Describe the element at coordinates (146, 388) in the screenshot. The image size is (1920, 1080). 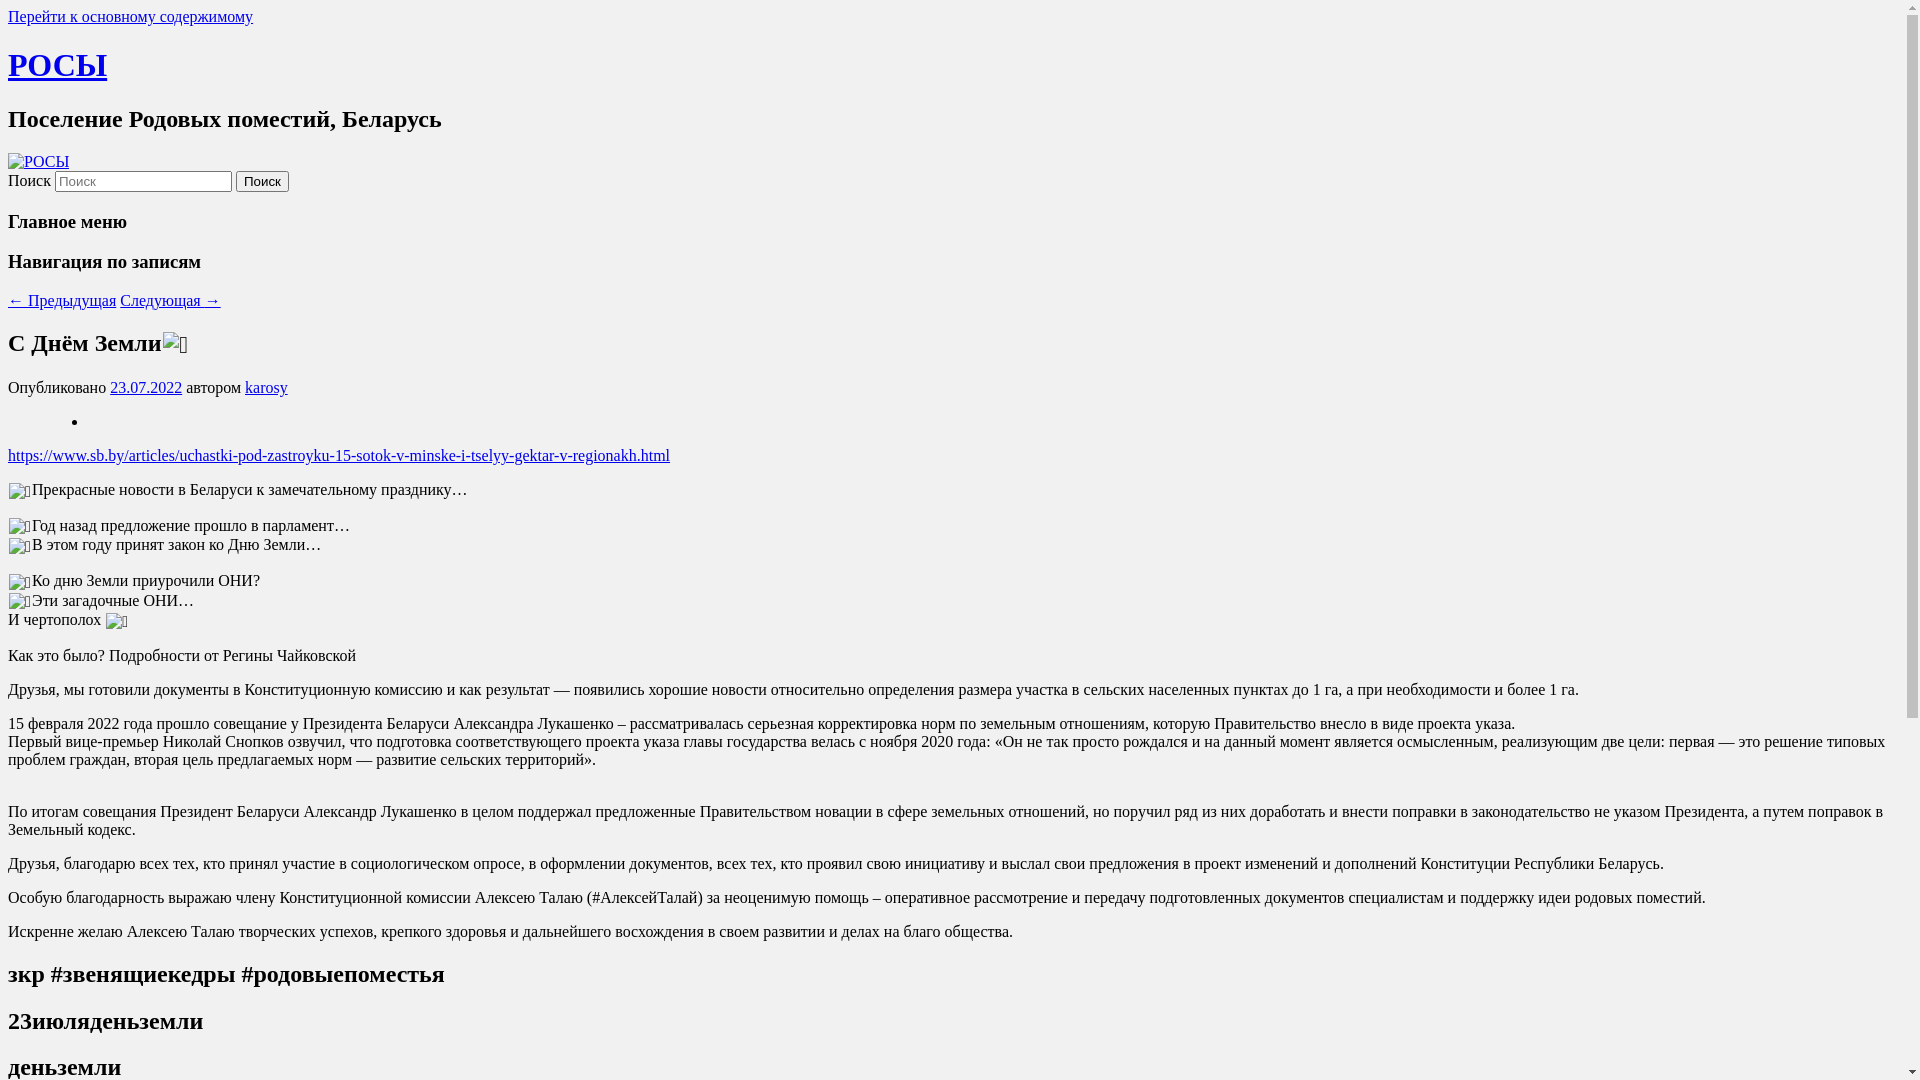
I see `23.07.2022` at that location.